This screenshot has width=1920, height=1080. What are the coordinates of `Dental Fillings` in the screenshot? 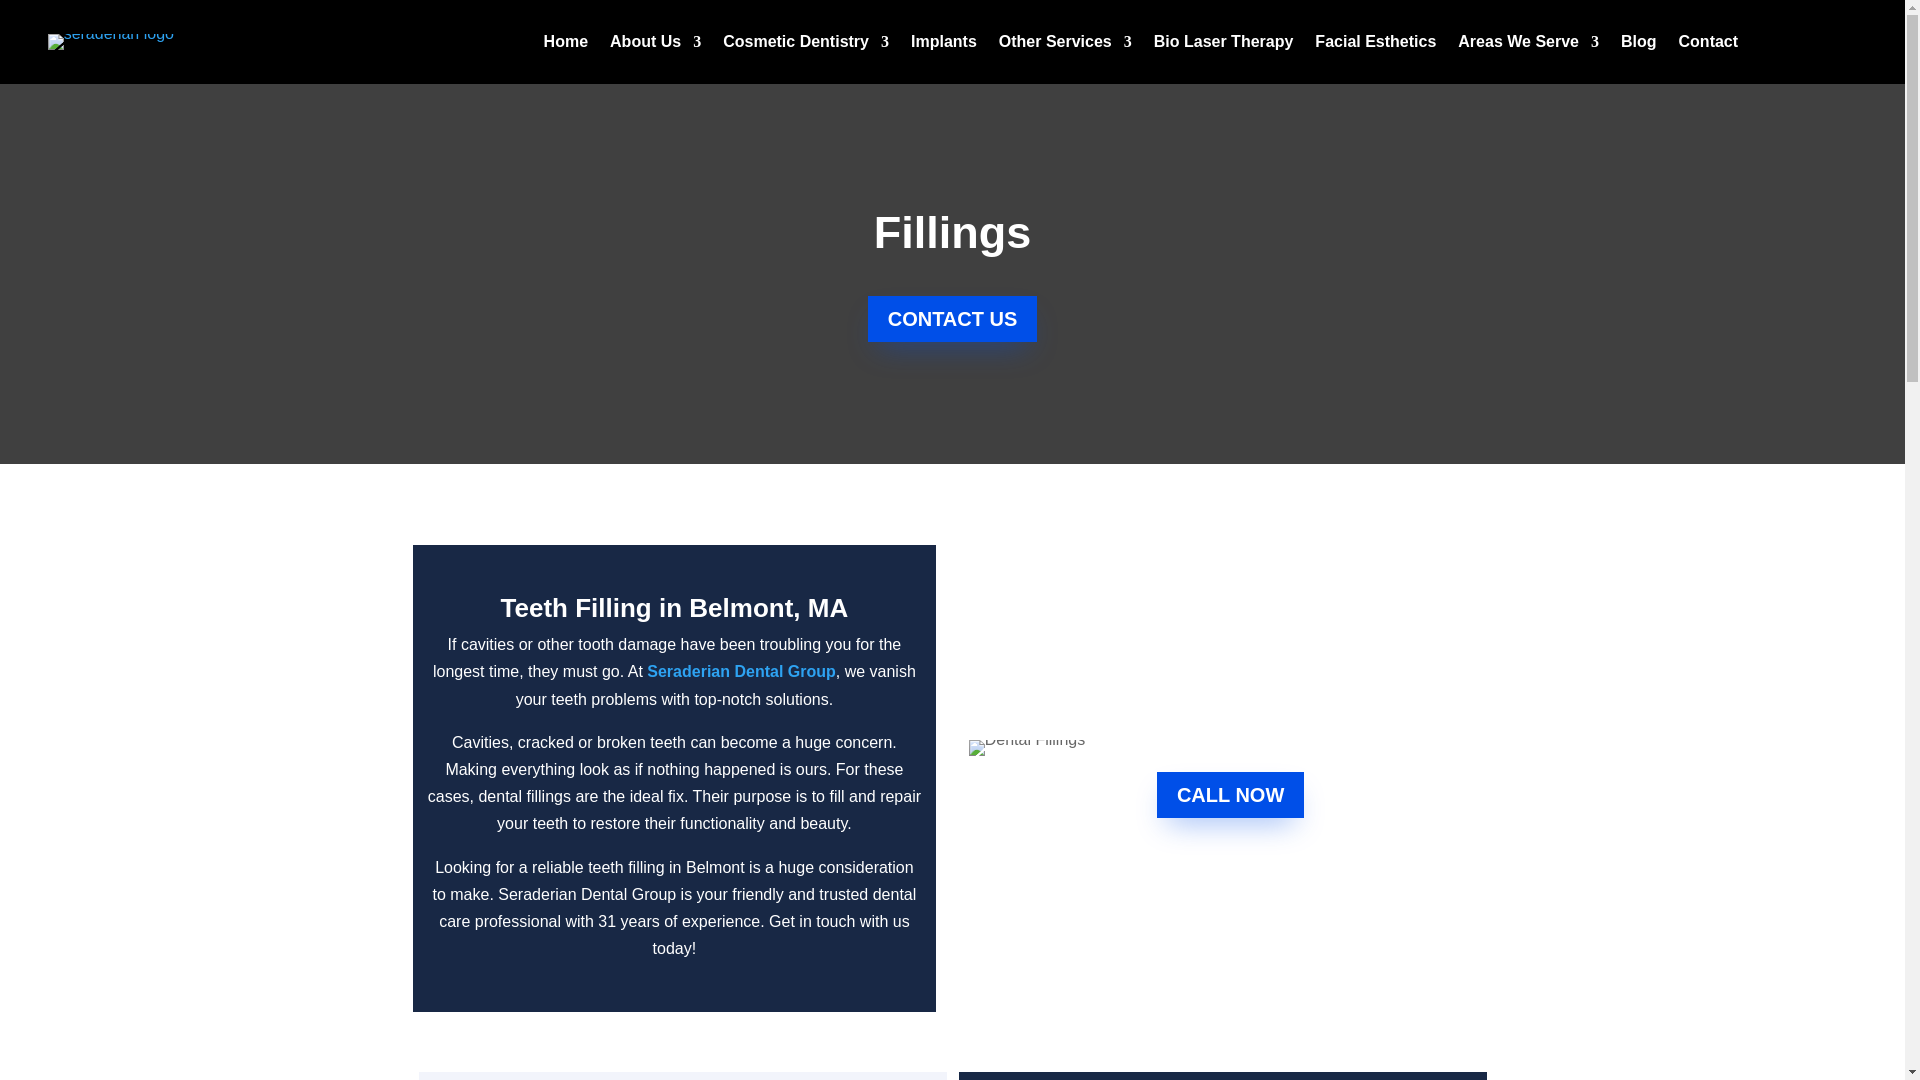 It's located at (1026, 748).